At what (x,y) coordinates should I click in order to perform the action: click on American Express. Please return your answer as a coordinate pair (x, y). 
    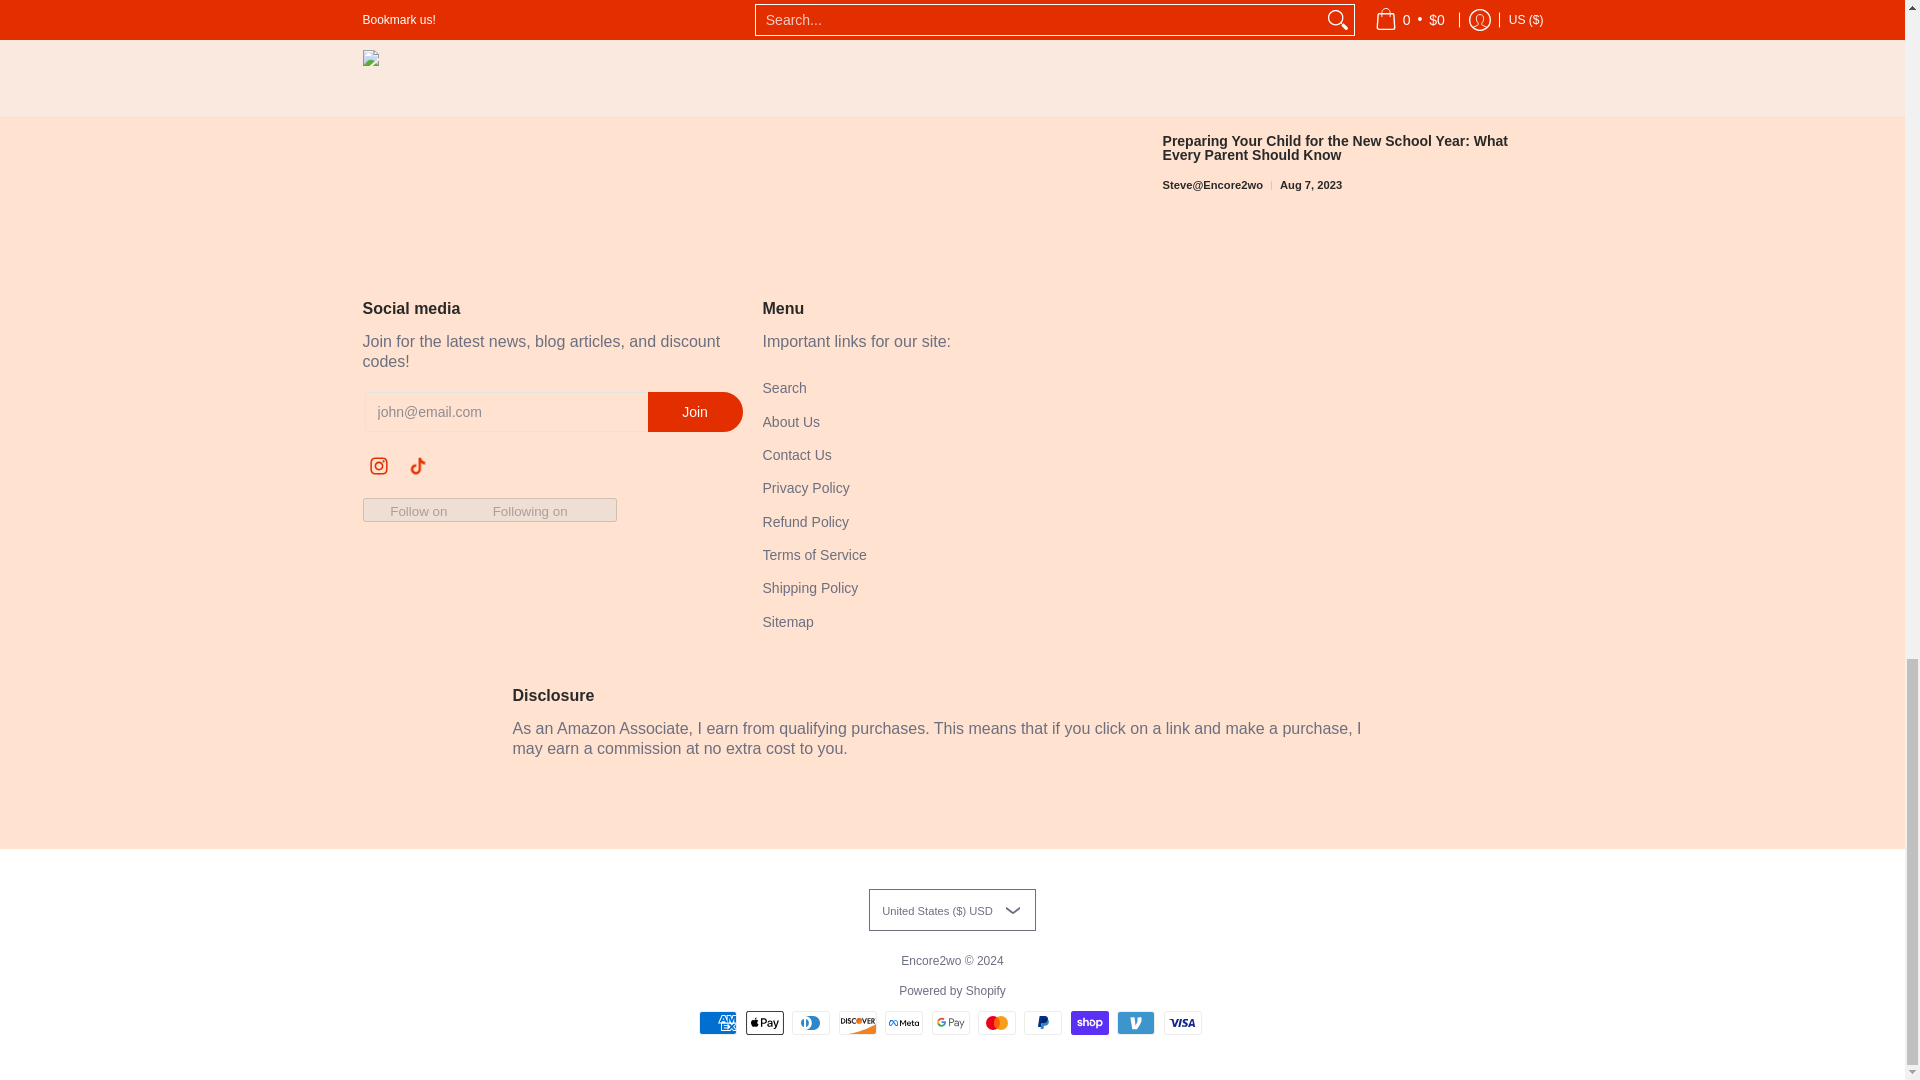
    Looking at the image, I should click on (718, 1022).